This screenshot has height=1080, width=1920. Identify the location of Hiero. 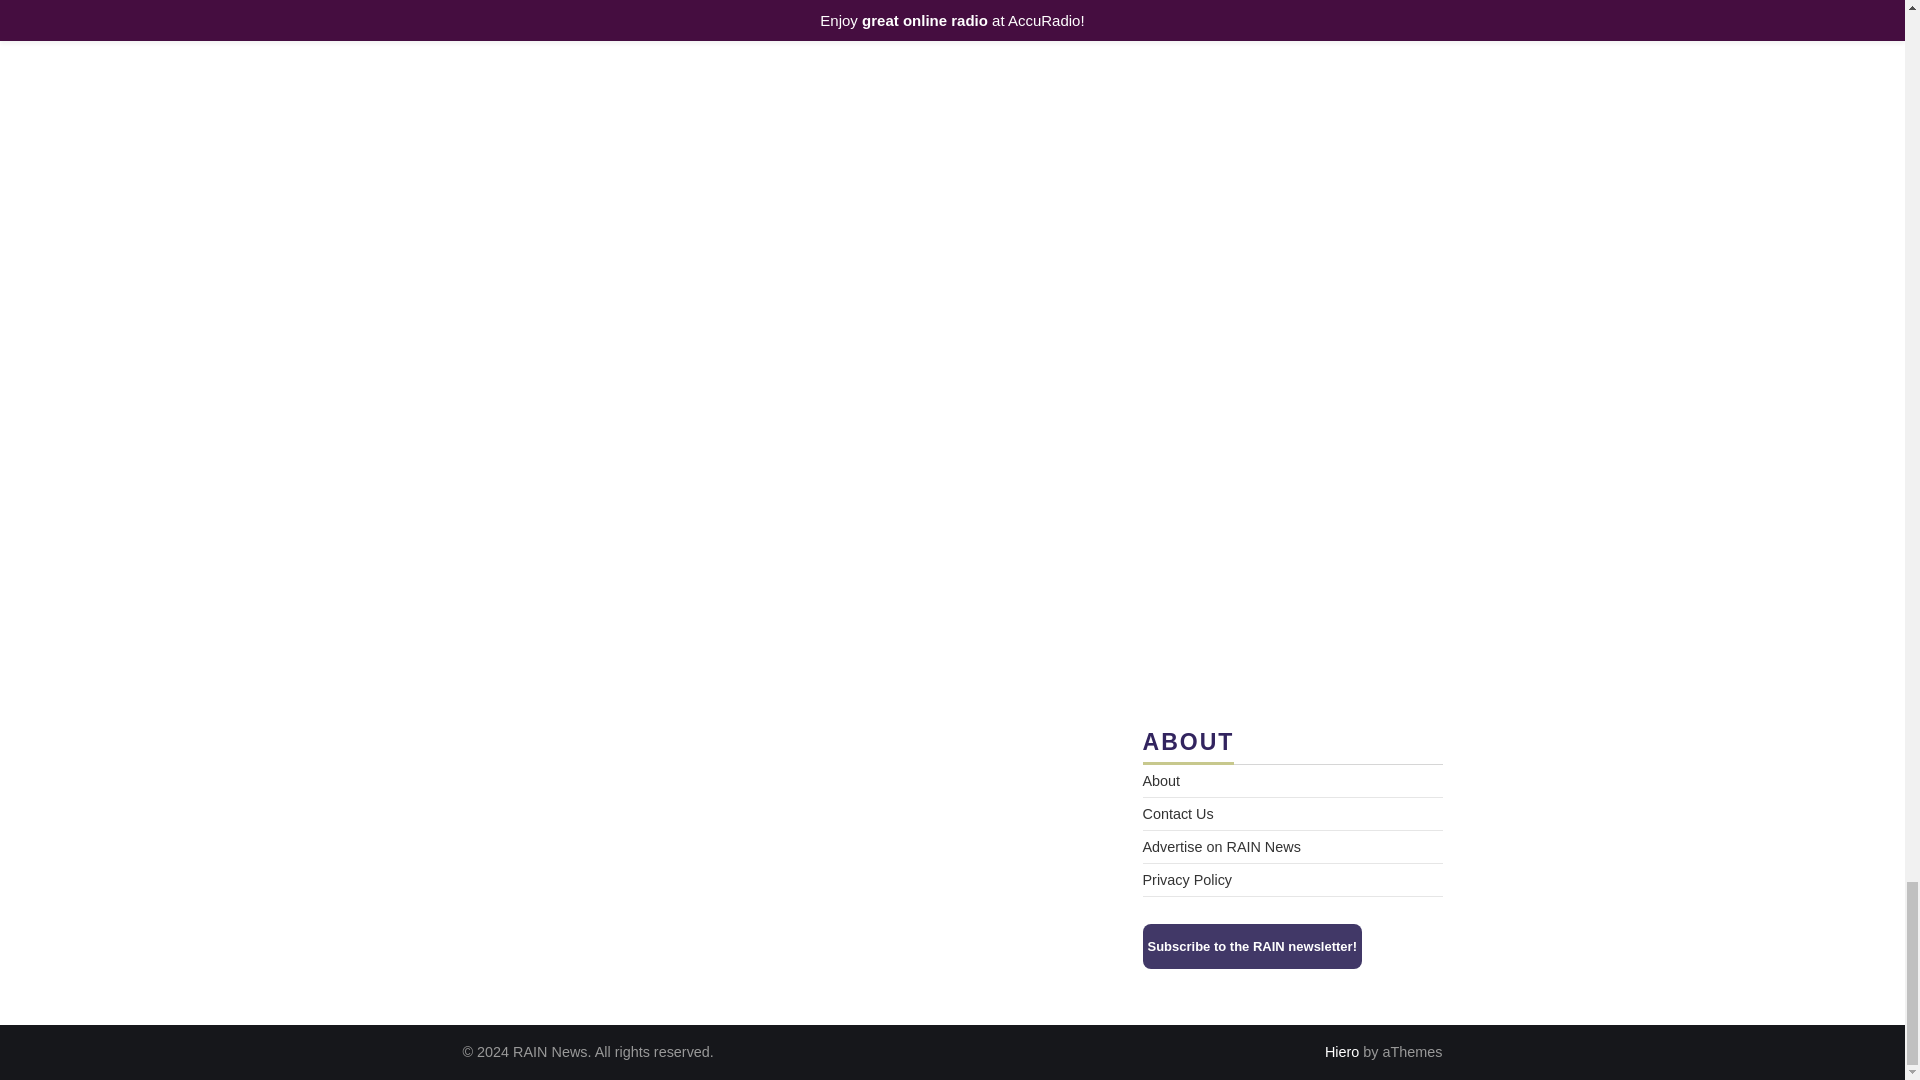
(1342, 1052).